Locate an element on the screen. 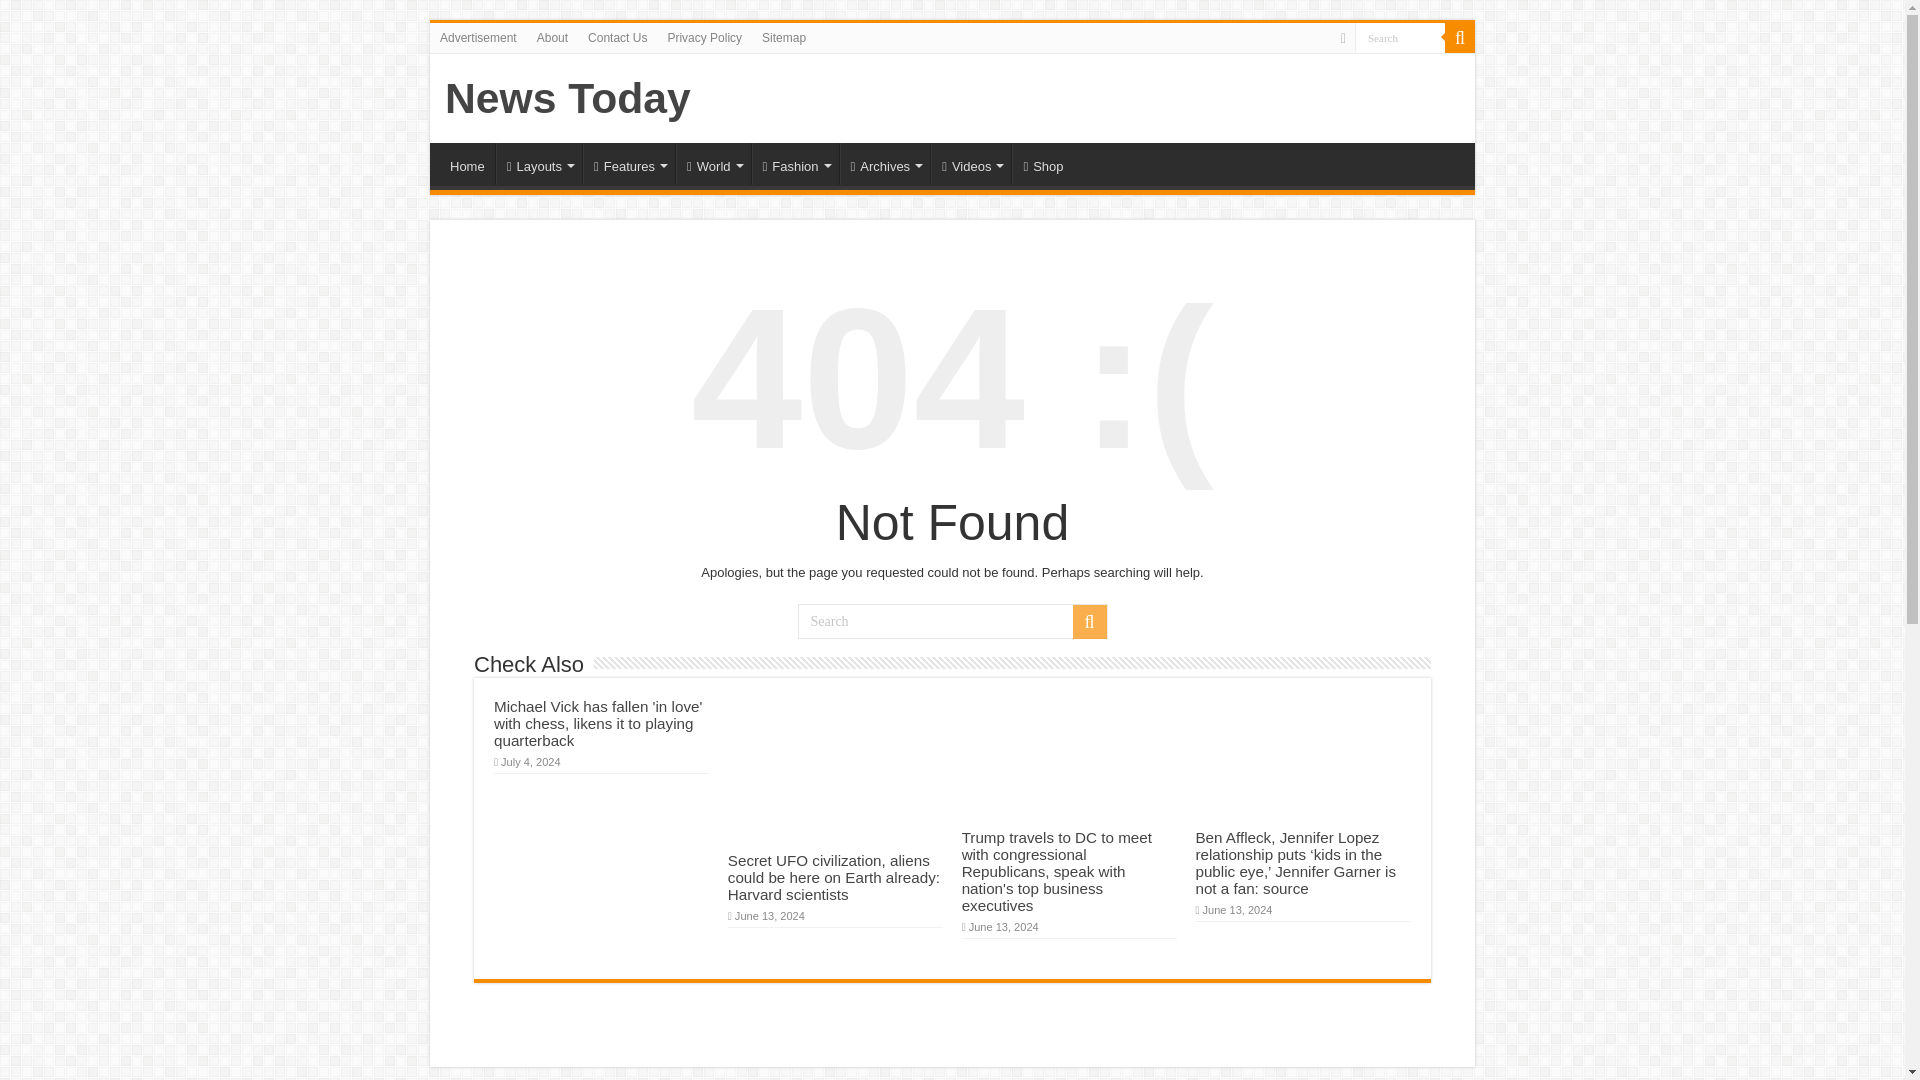 This screenshot has width=1920, height=1080. Contact Us is located at coordinates (616, 37).